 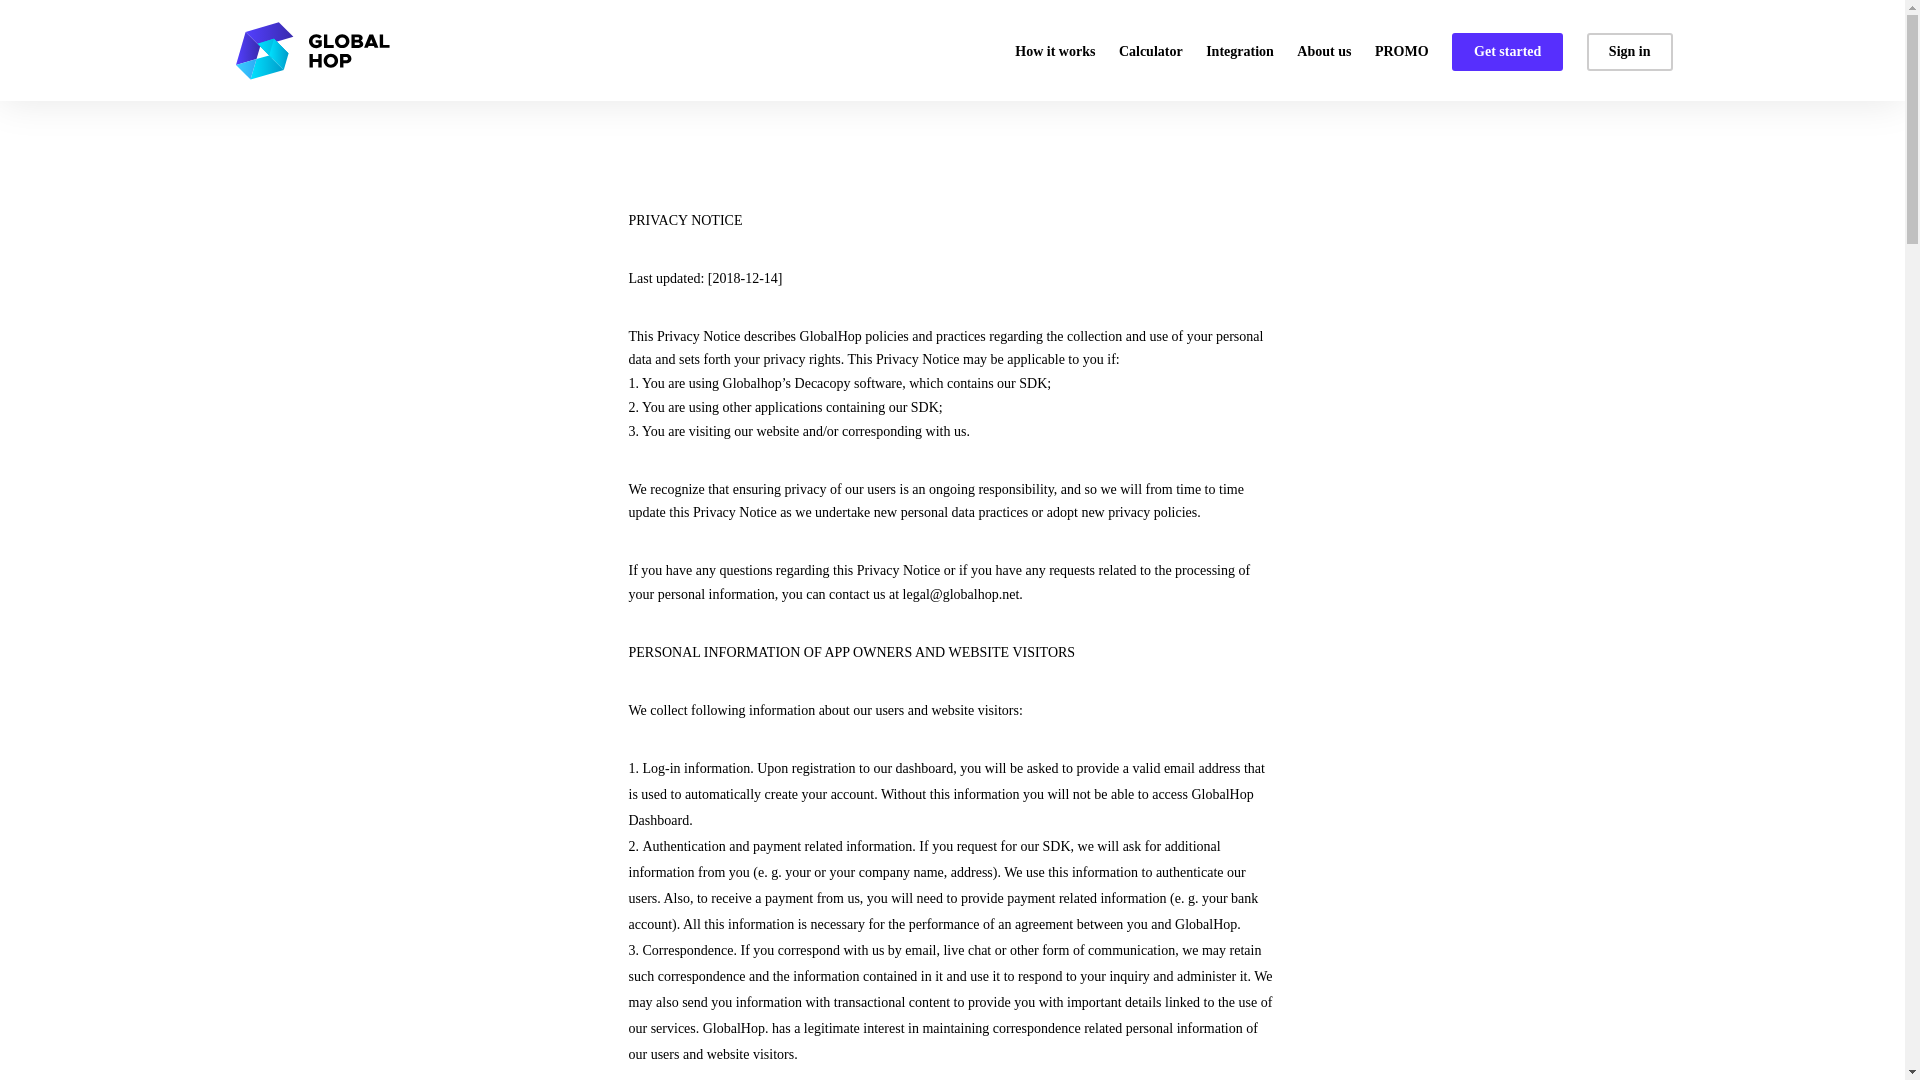 I want to click on About us, so click(x=1324, y=73).